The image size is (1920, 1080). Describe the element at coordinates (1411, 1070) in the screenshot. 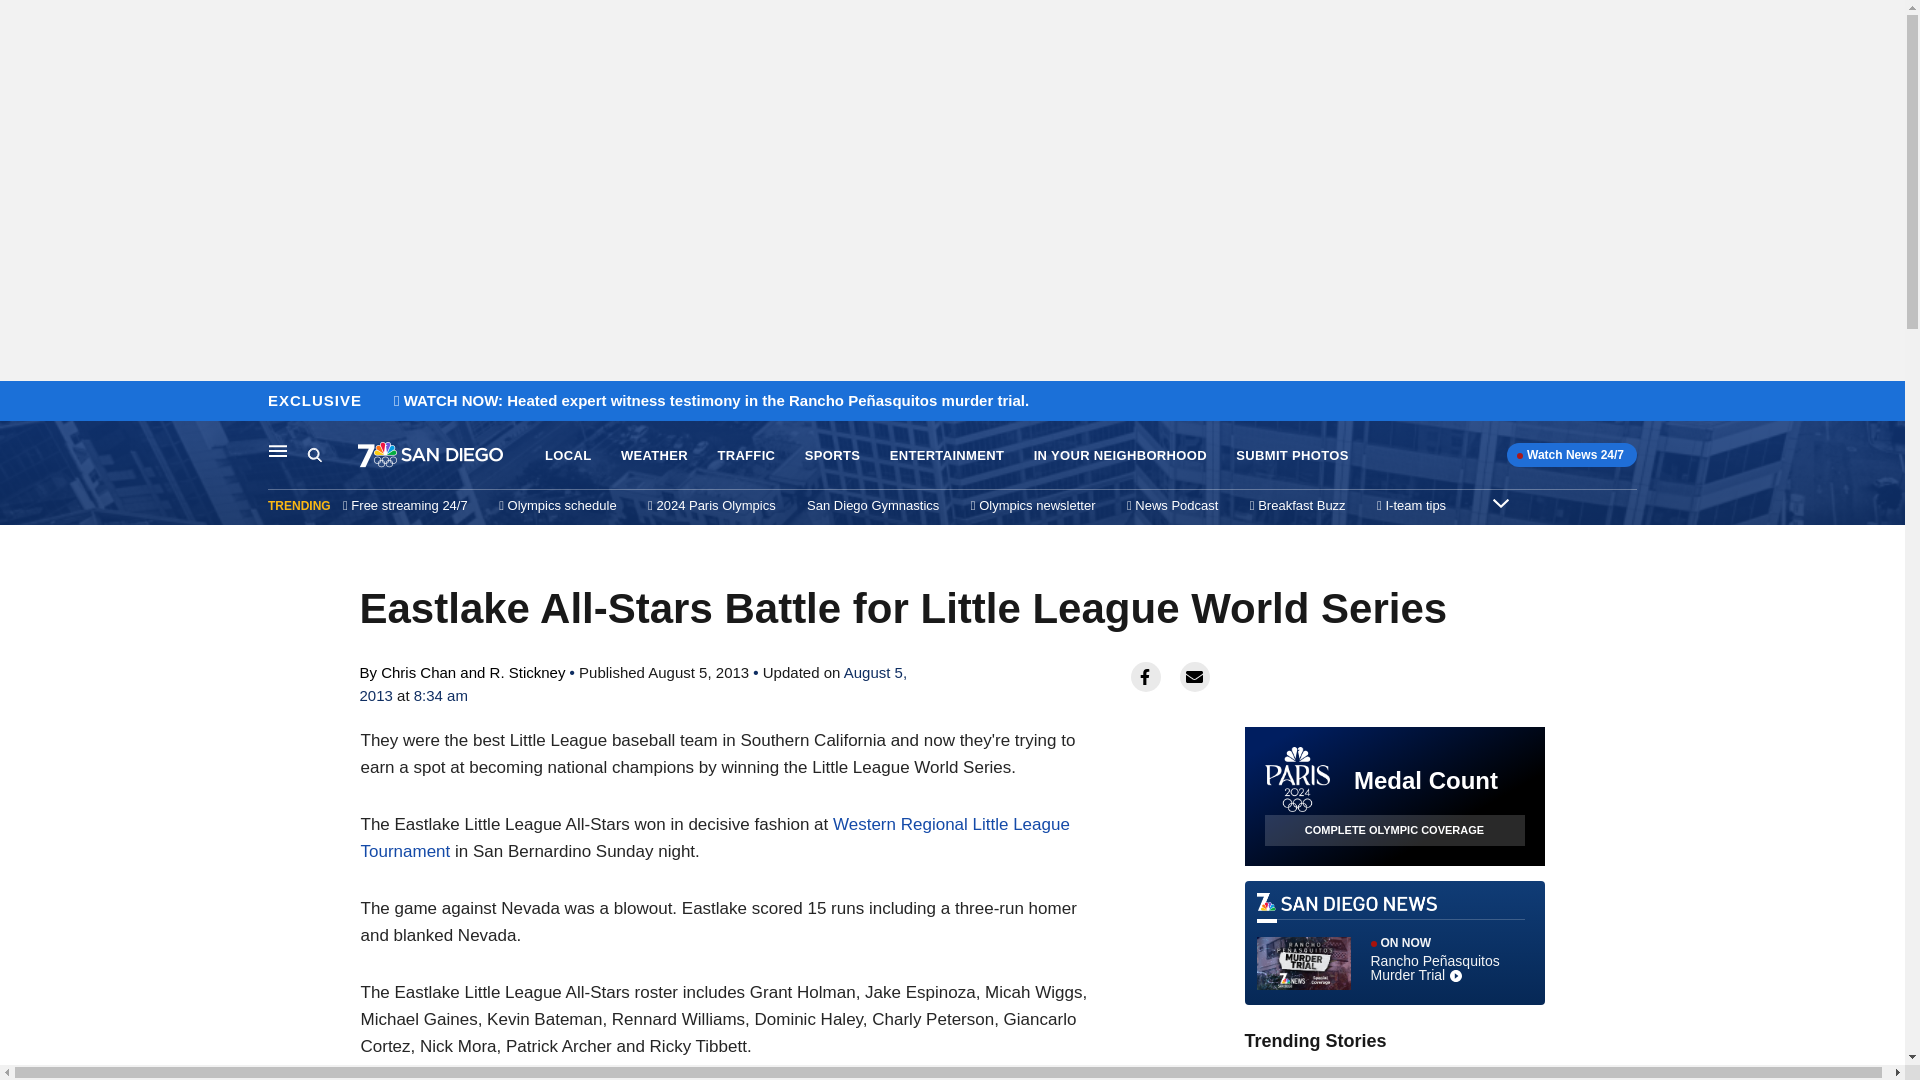

I see `2024 PARIS OLYMPICS` at that location.